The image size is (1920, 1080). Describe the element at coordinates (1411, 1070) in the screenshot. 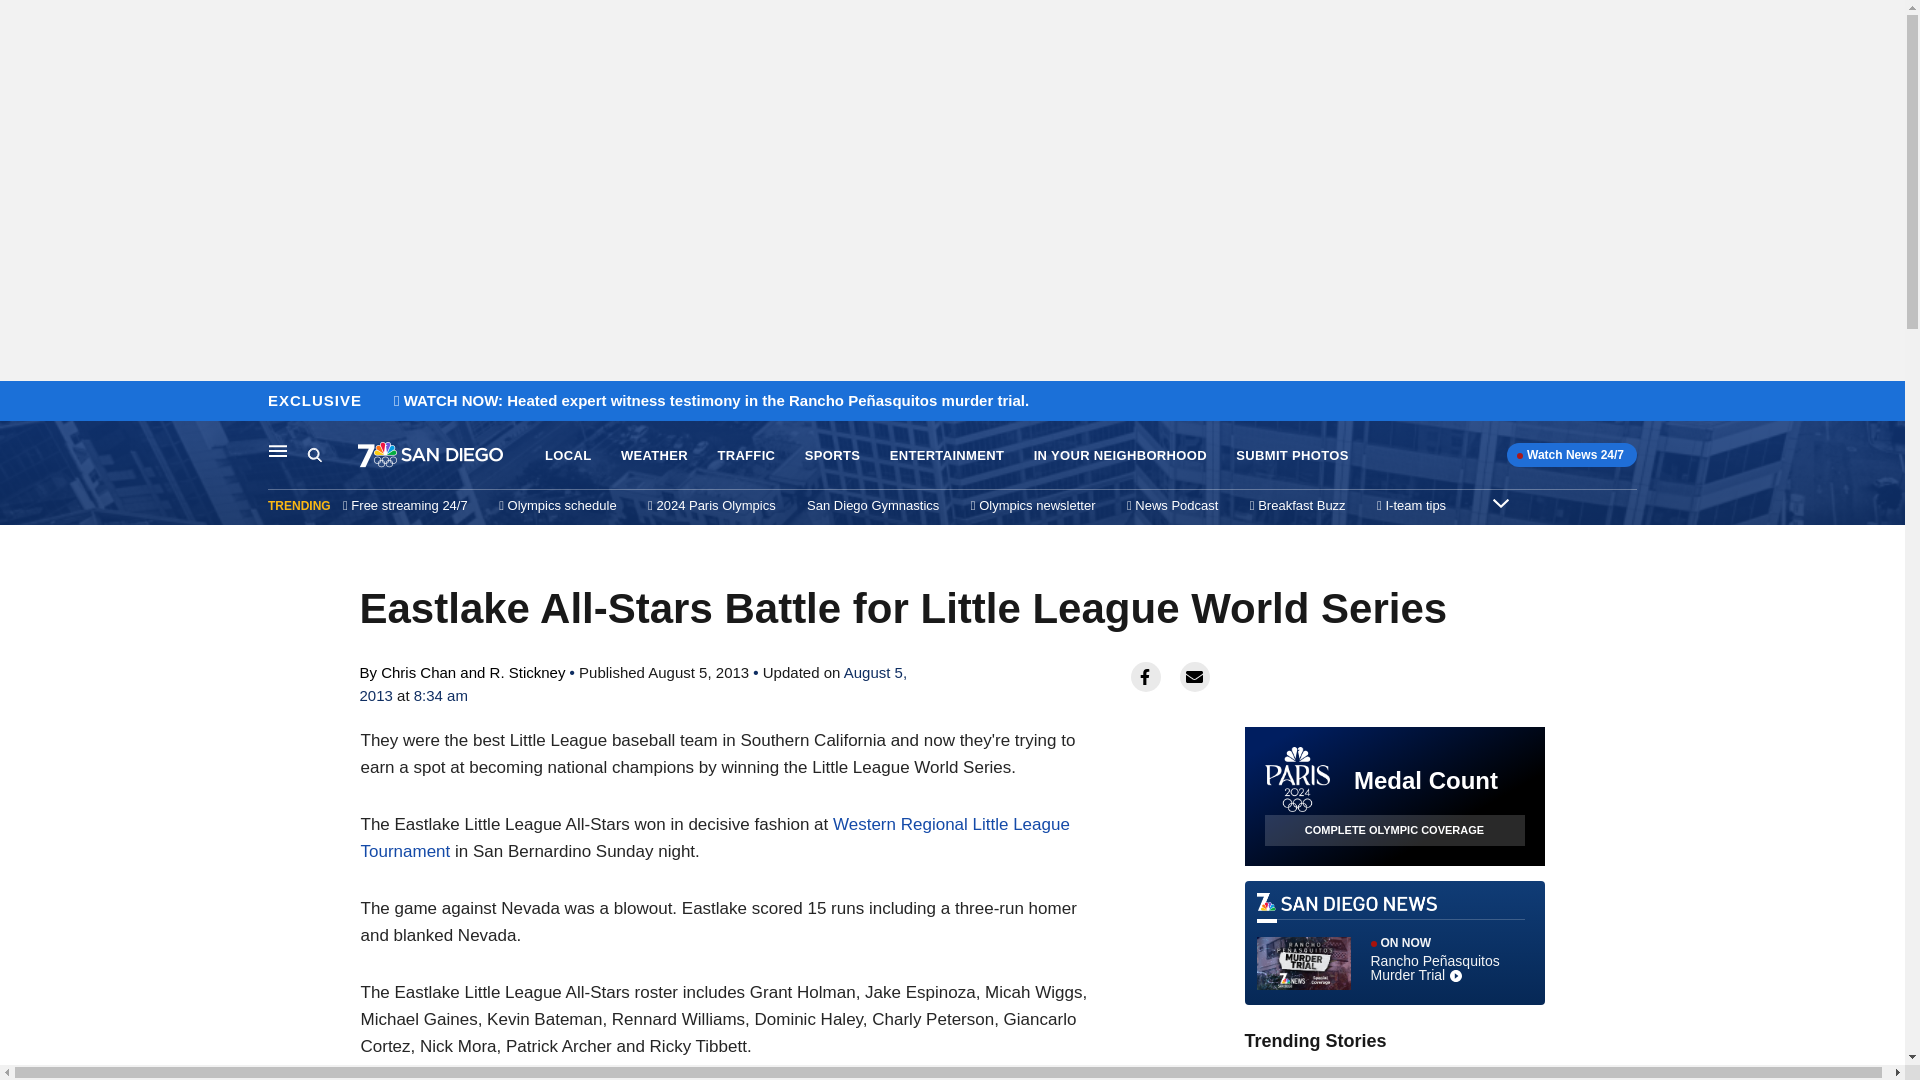

I see `2024 PARIS OLYMPICS` at that location.